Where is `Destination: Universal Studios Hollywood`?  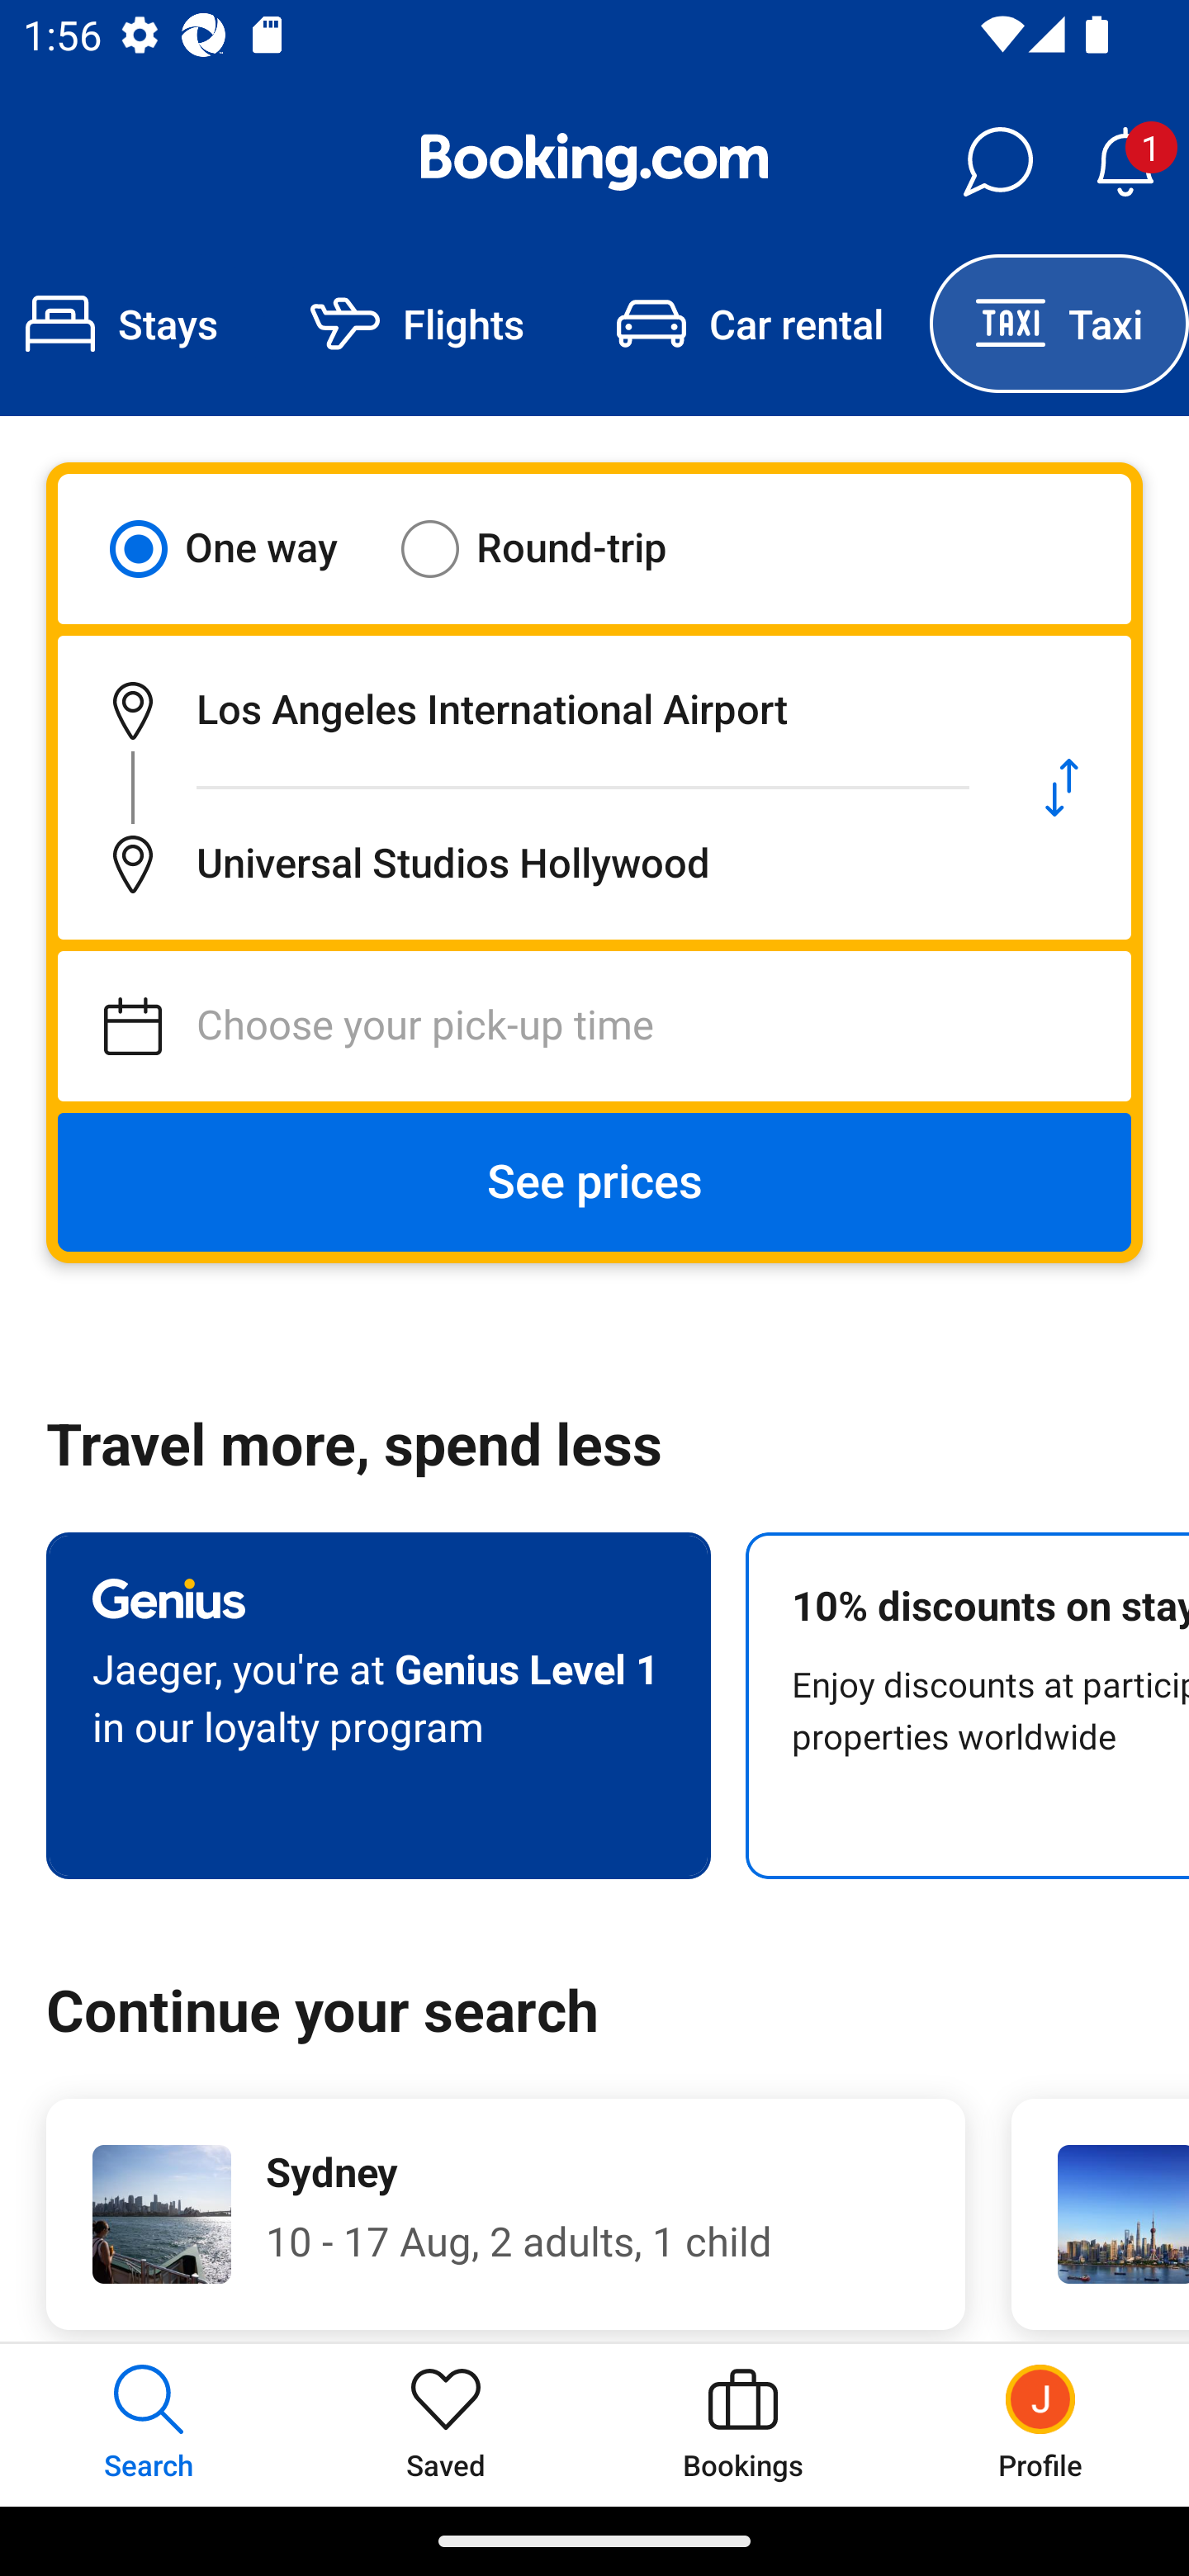 Destination: Universal Studios Hollywood is located at coordinates (525, 864).